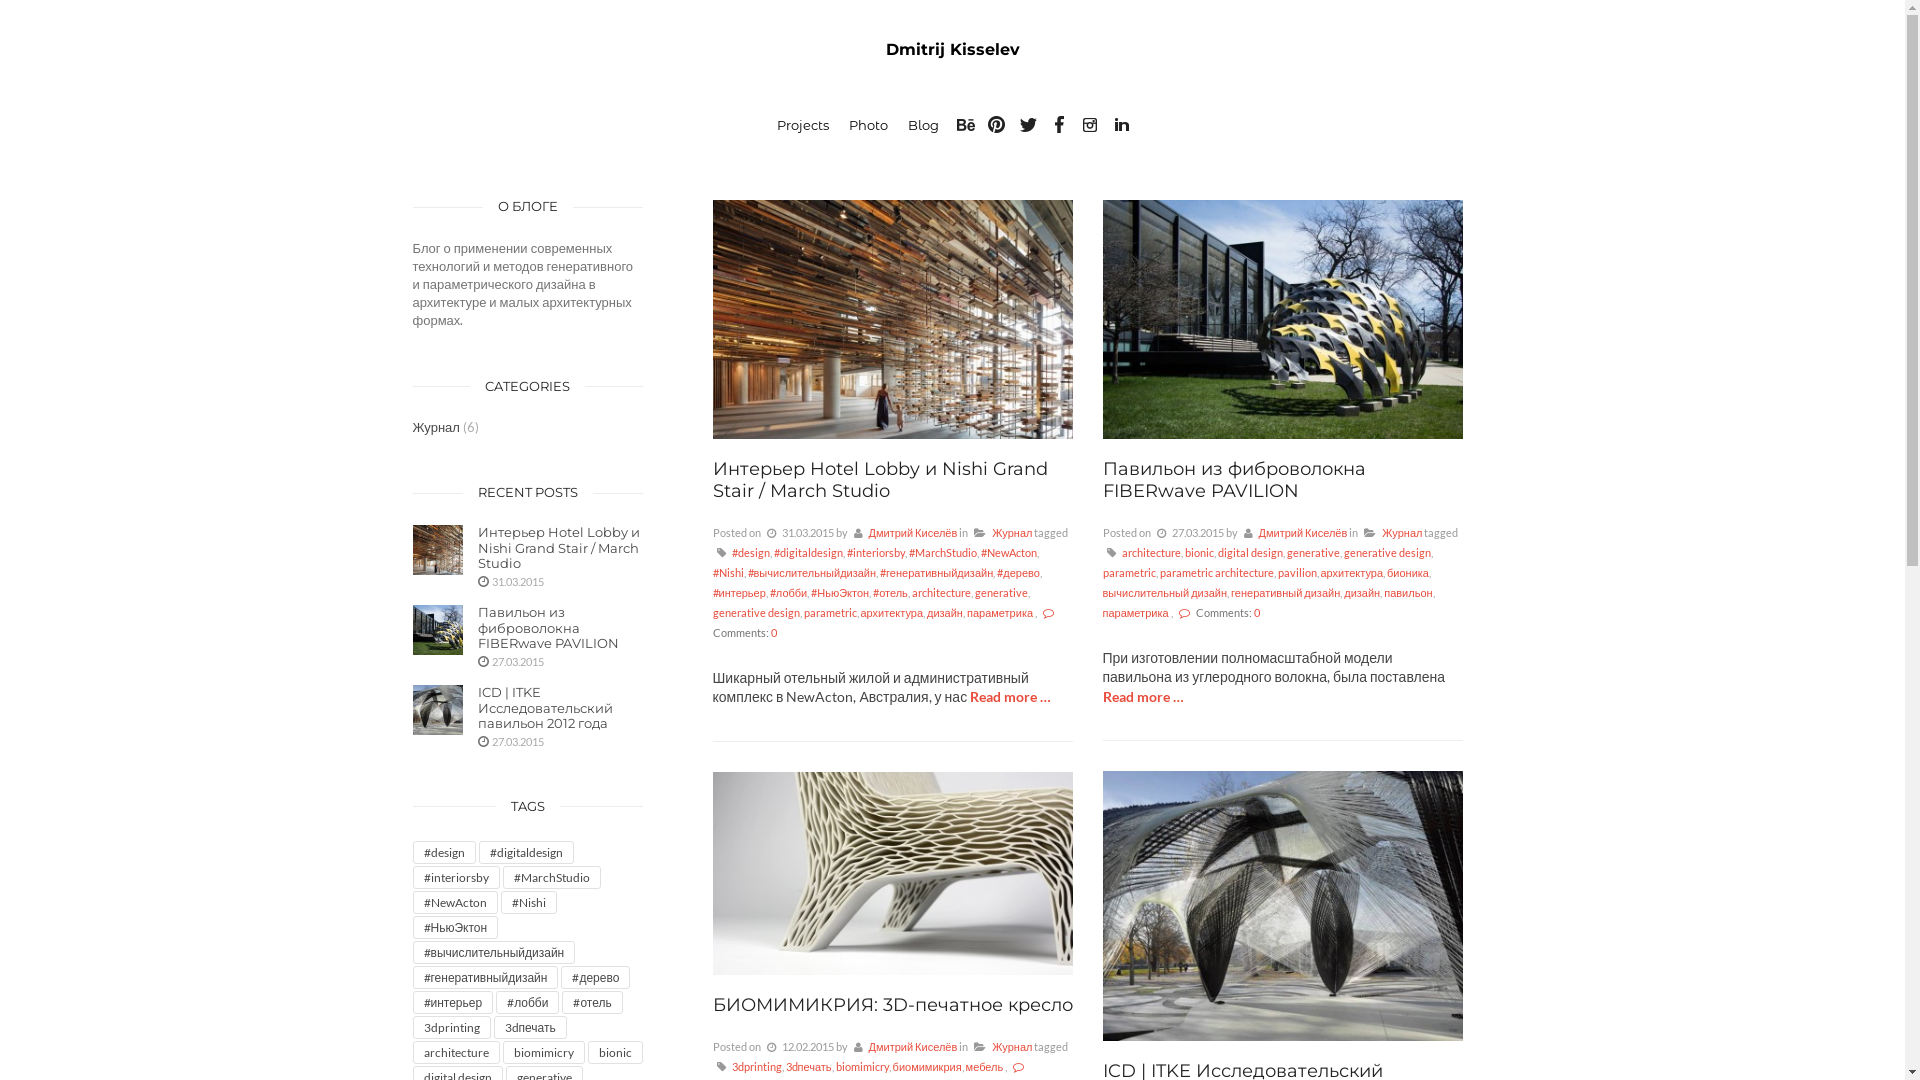 The width and height of the screenshot is (1920, 1080). Describe the element at coordinates (728, 572) in the screenshot. I see `#Nishi` at that location.